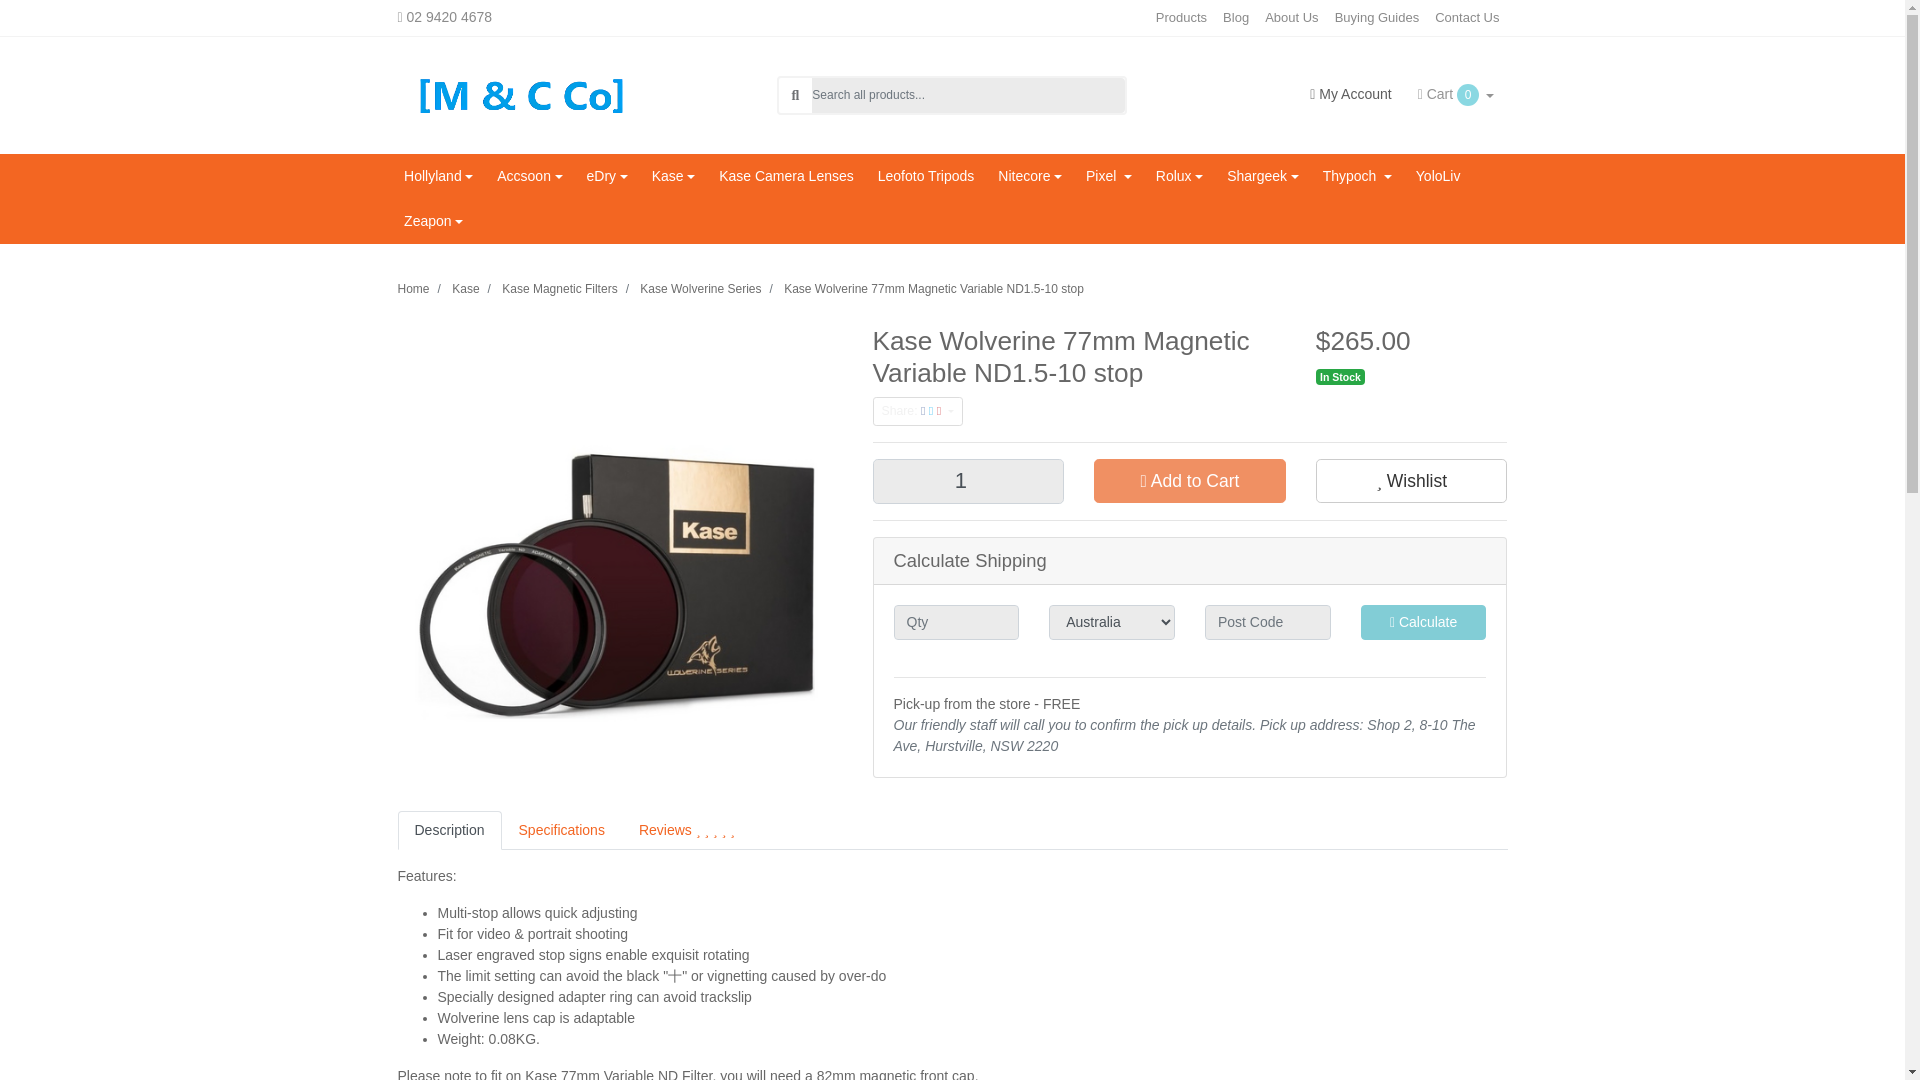 Image resolution: width=1920 pixels, height=1080 pixels. I want to click on eDry, so click(606, 176).